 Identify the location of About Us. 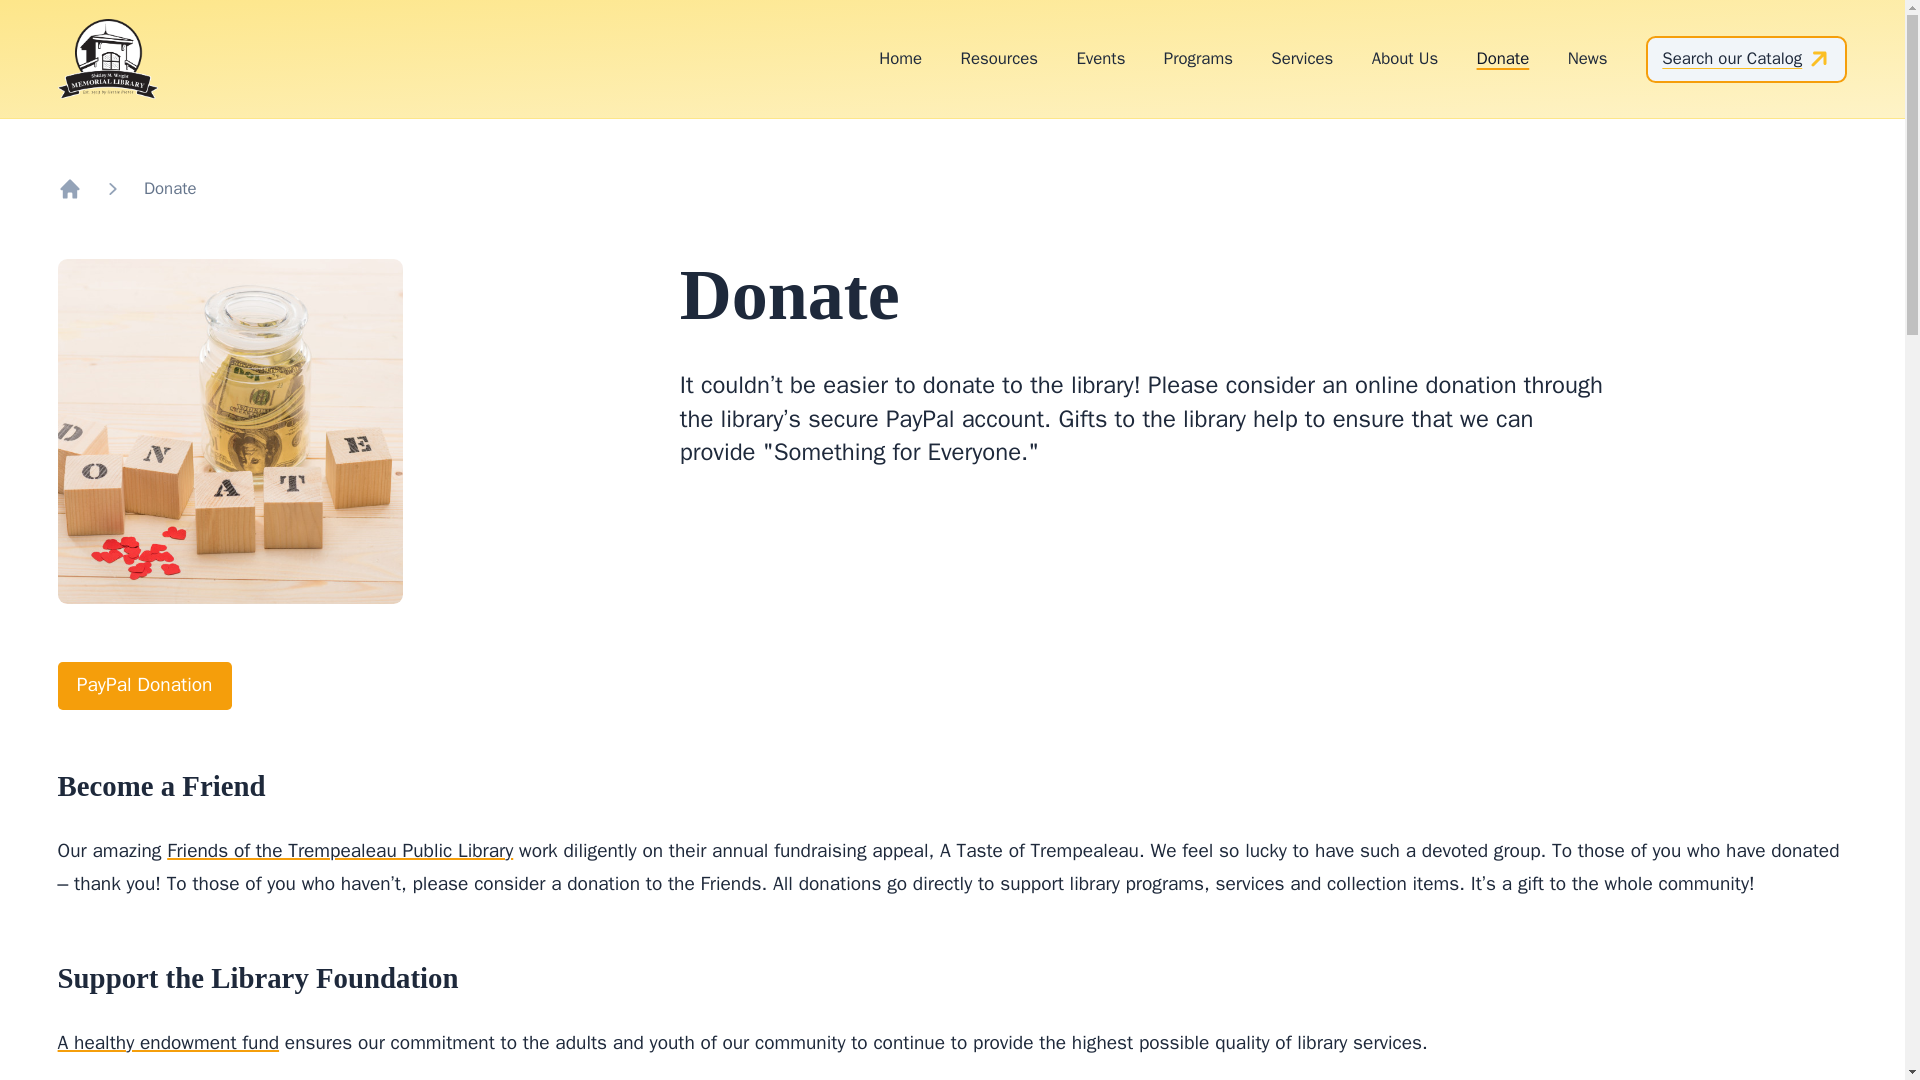
(1405, 58).